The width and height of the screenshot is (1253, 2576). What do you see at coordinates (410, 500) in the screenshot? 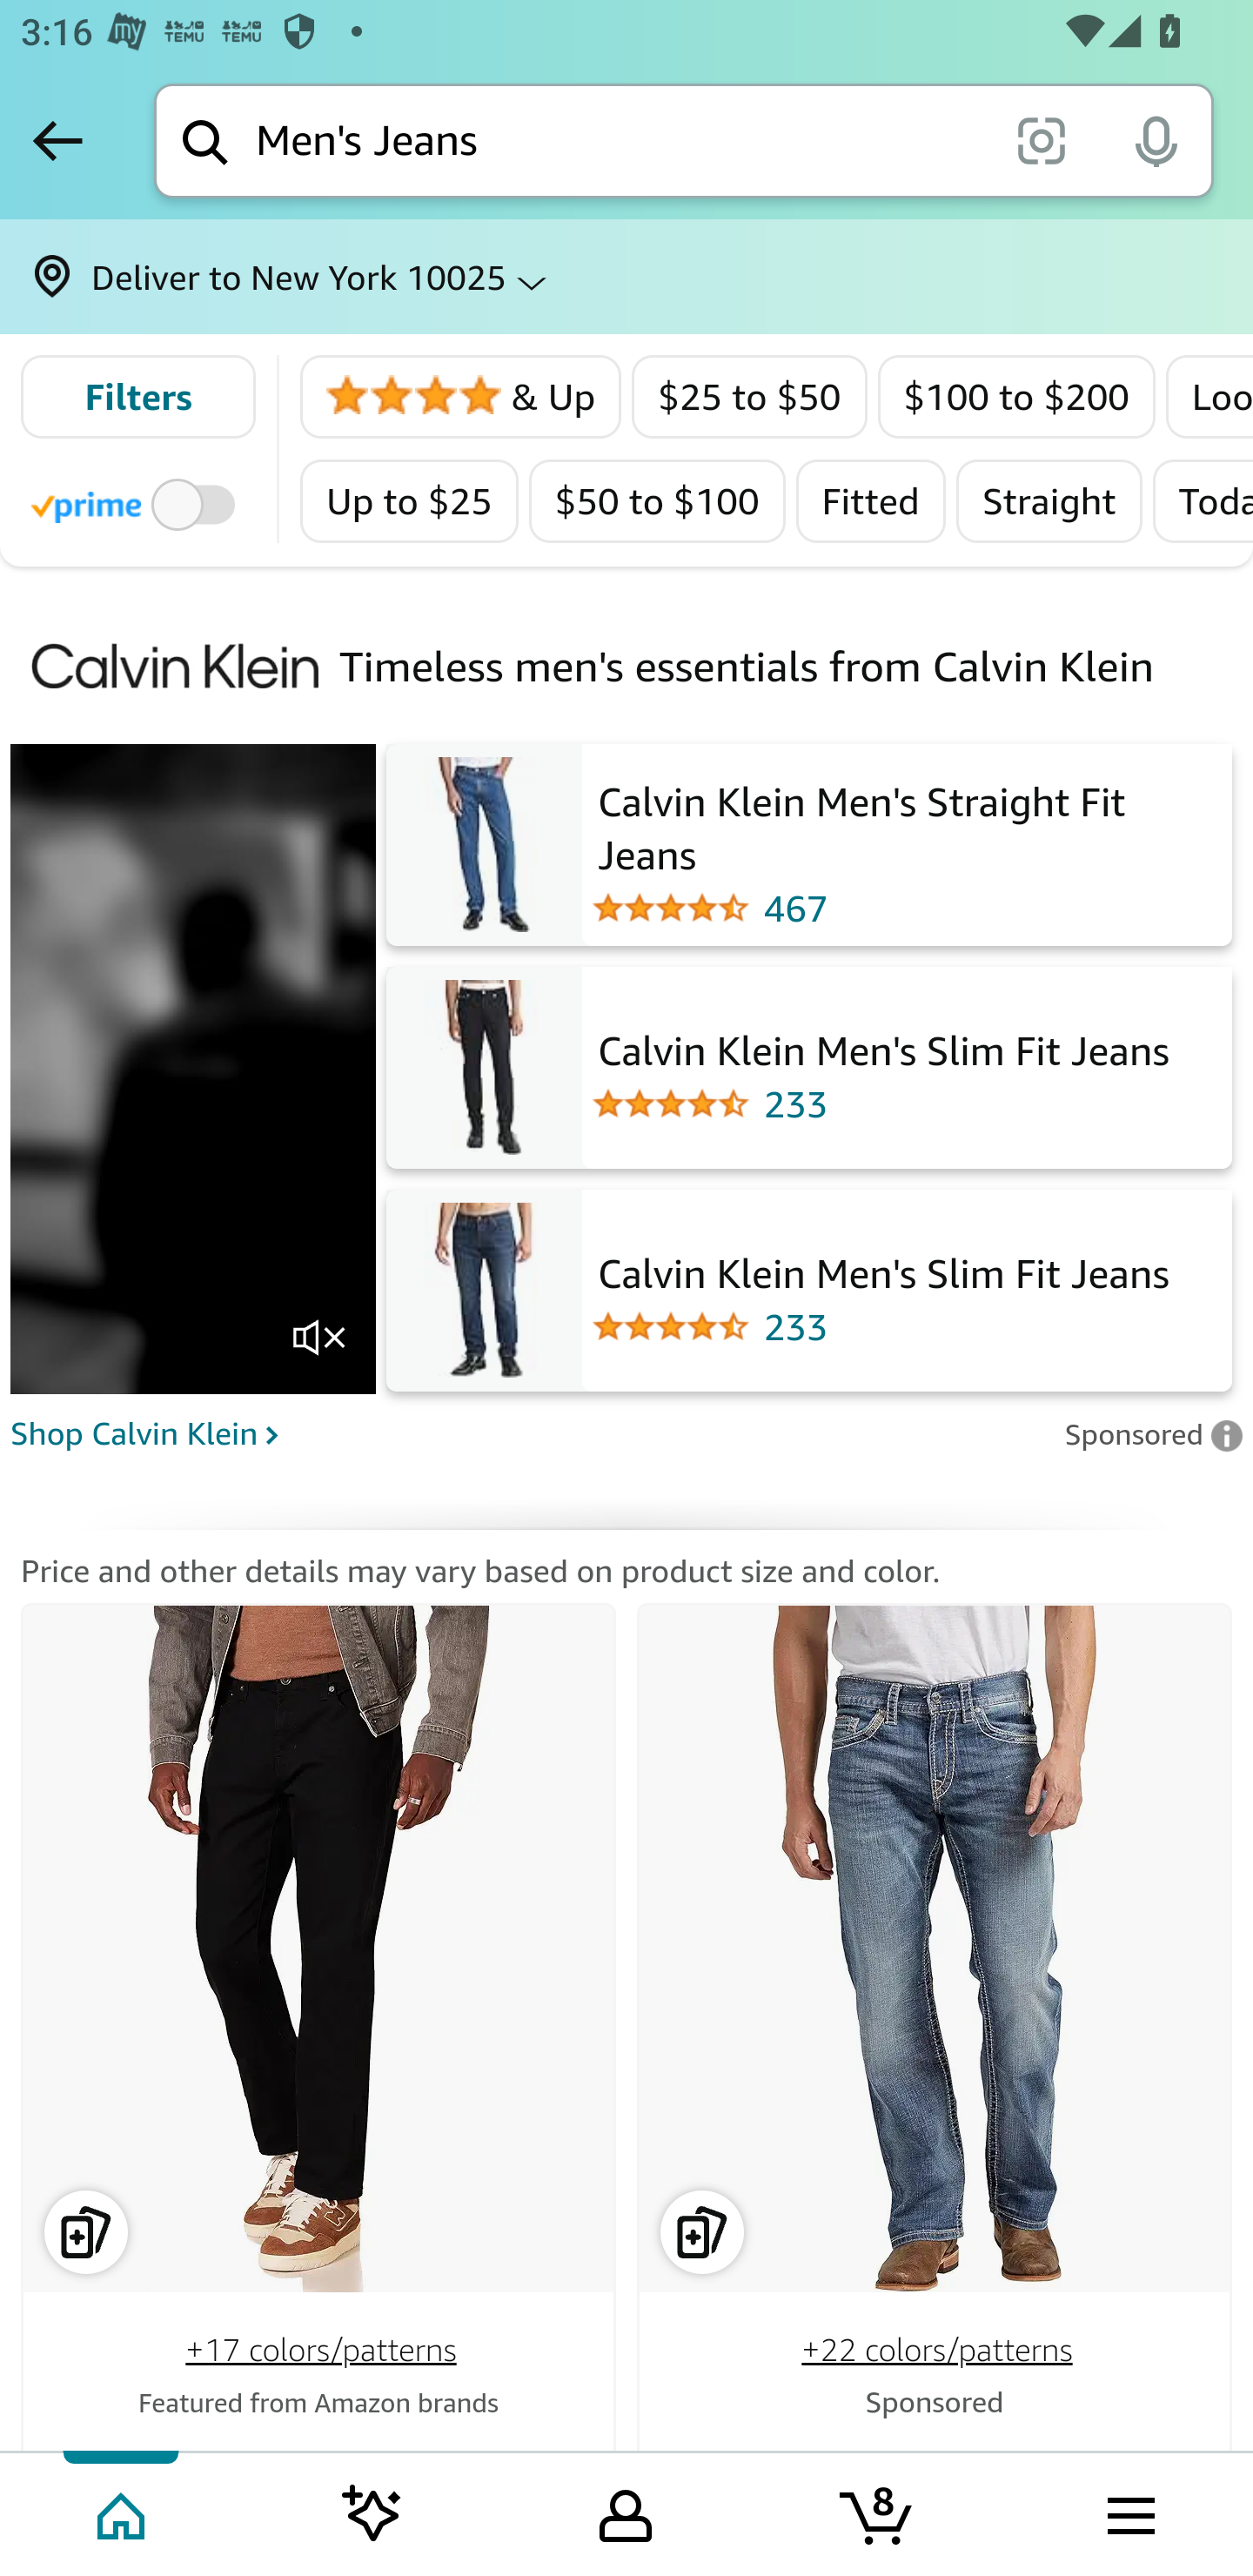
I see `Up to $25` at bounding box center [410, 500].